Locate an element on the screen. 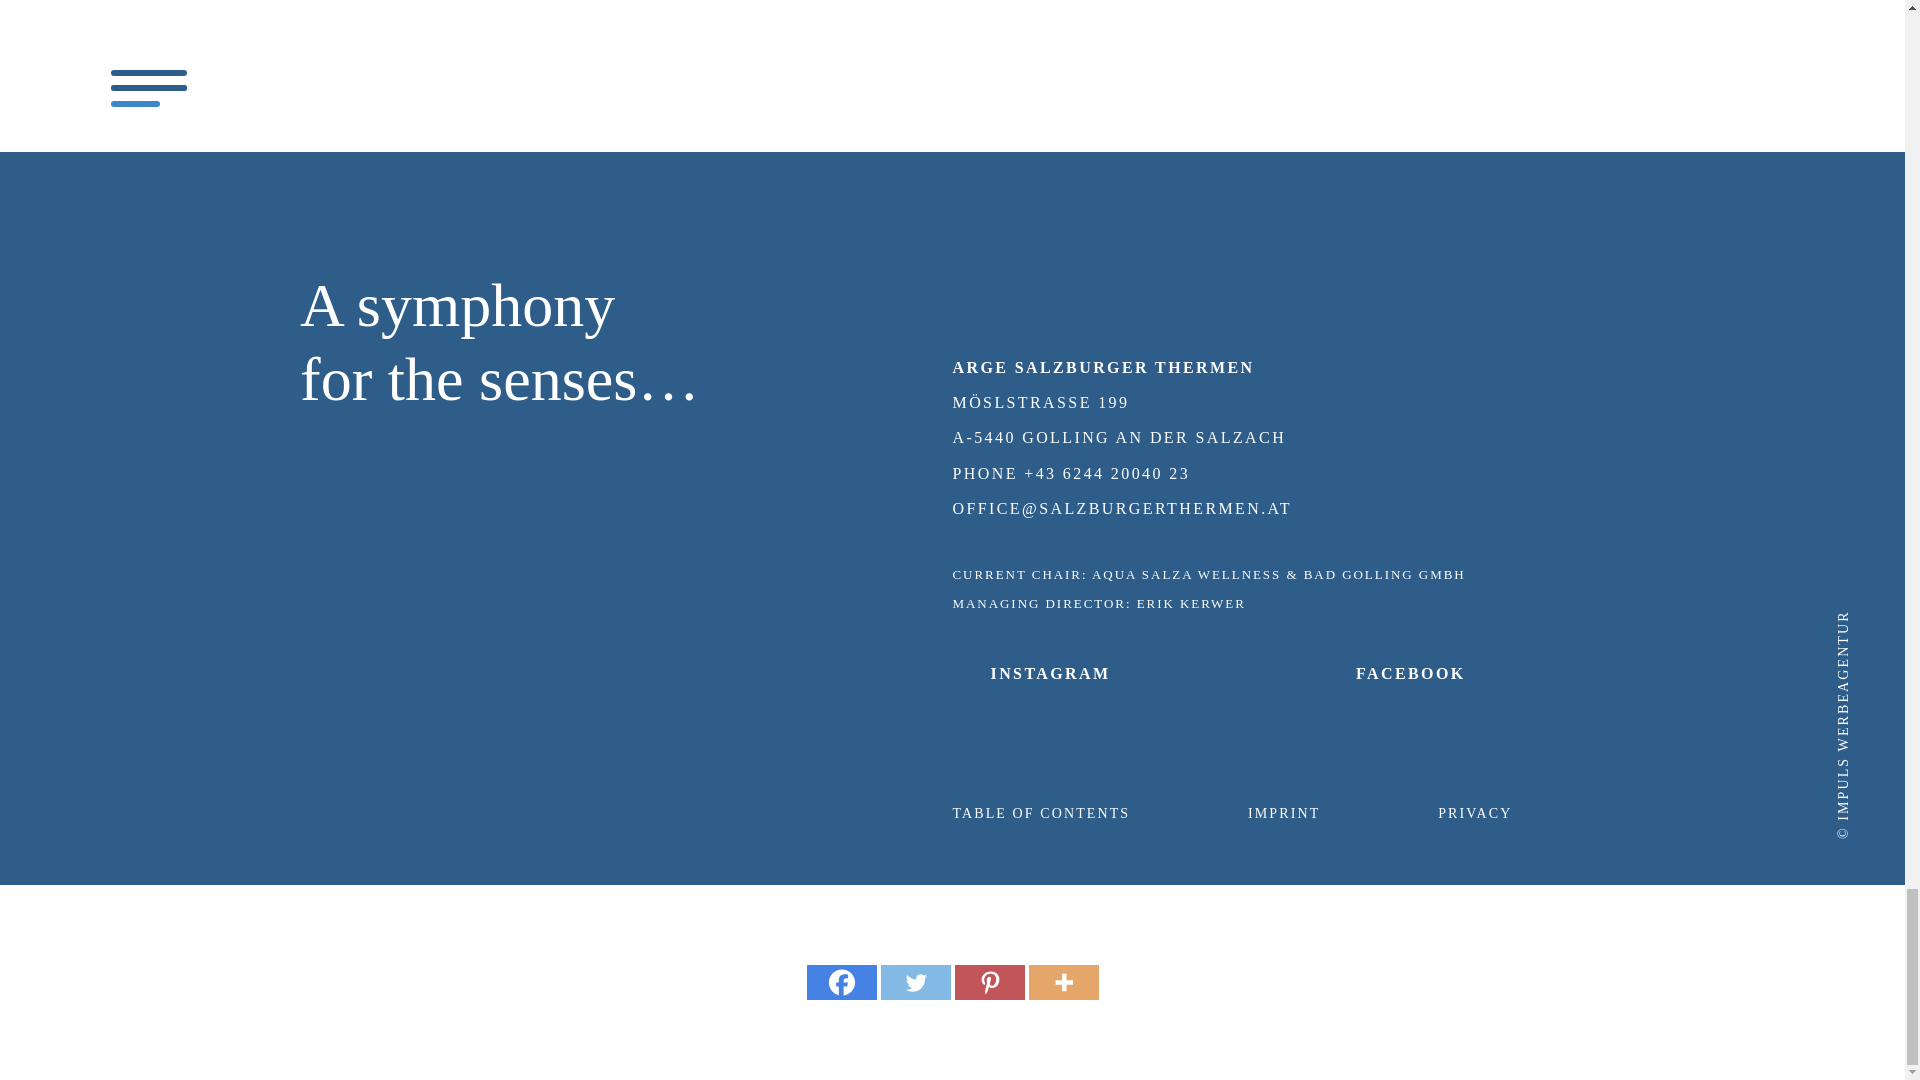 This screenshot has width=1920, height=1080. IMPRINT is located at coordinates (1284, 812).